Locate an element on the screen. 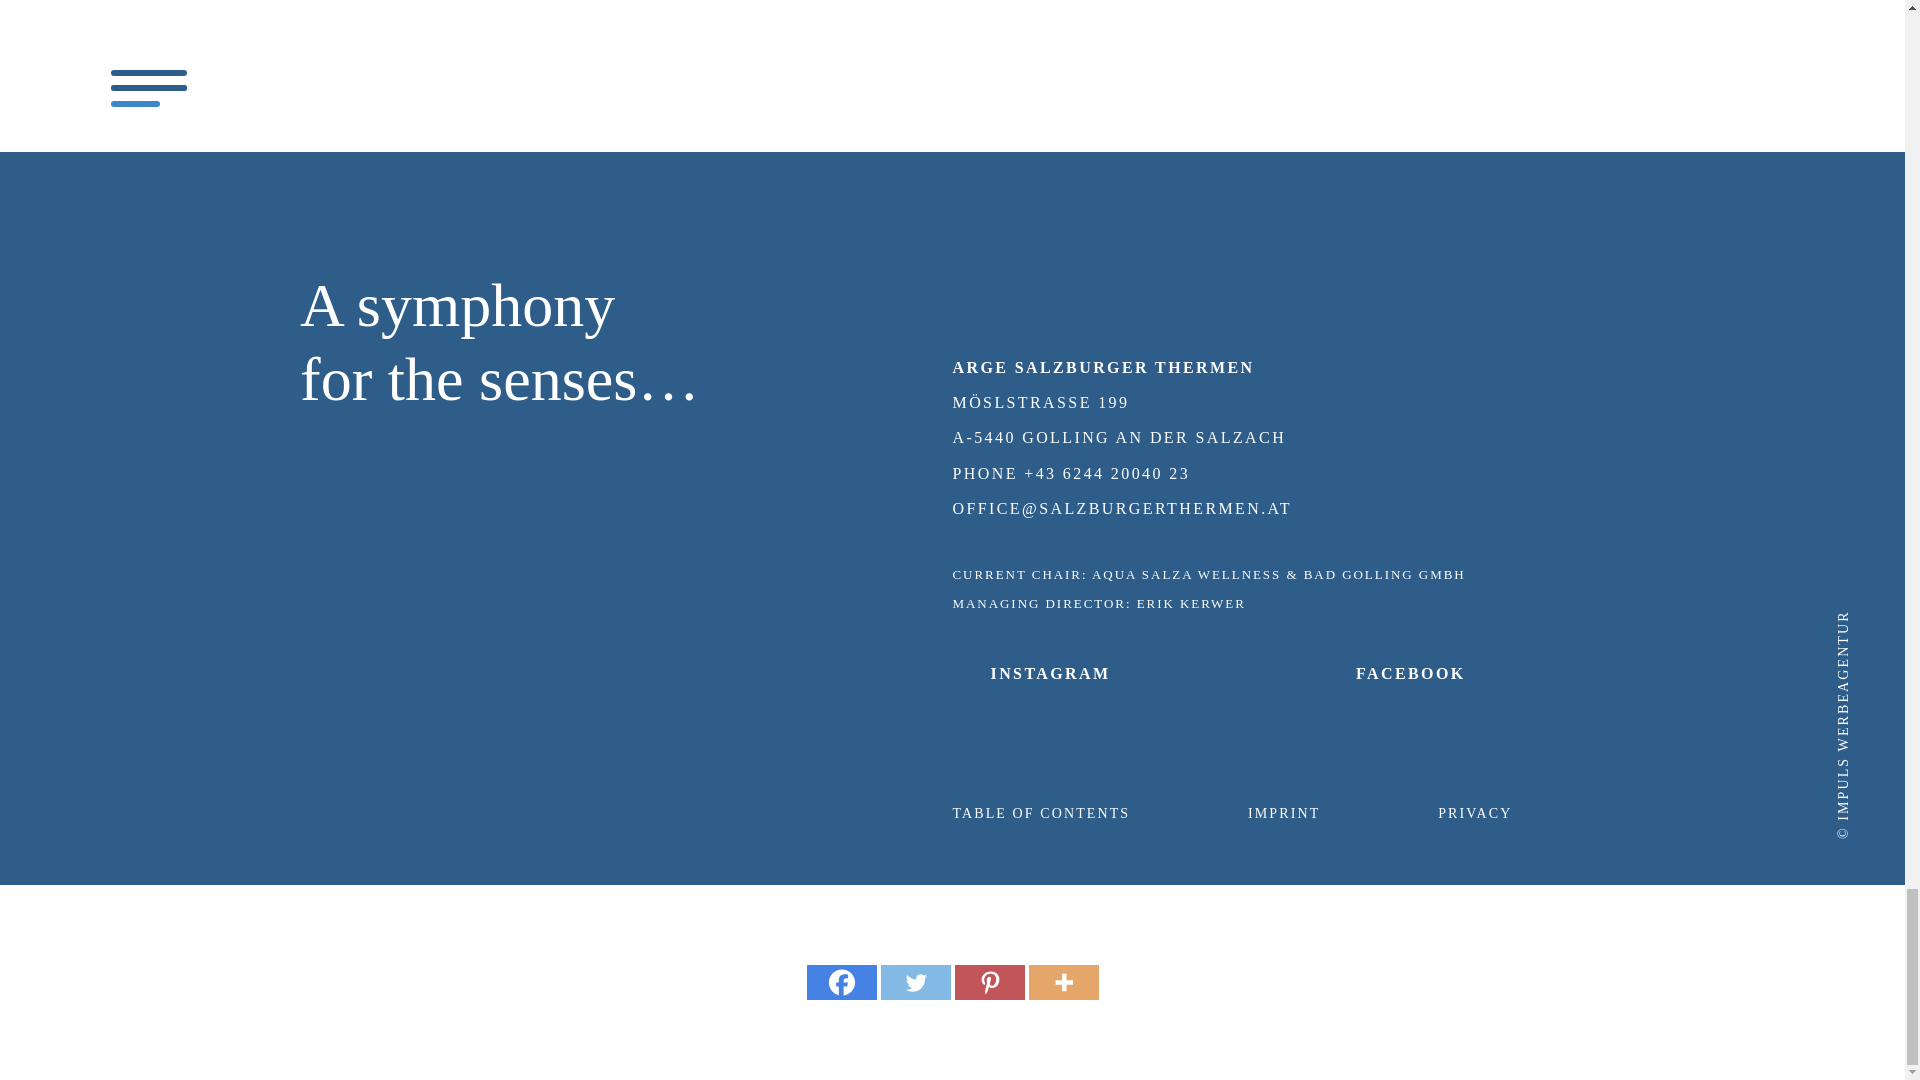 This screenshot has width=1920, height=1080. IMPRINT is located at coordinates (1284, 812).